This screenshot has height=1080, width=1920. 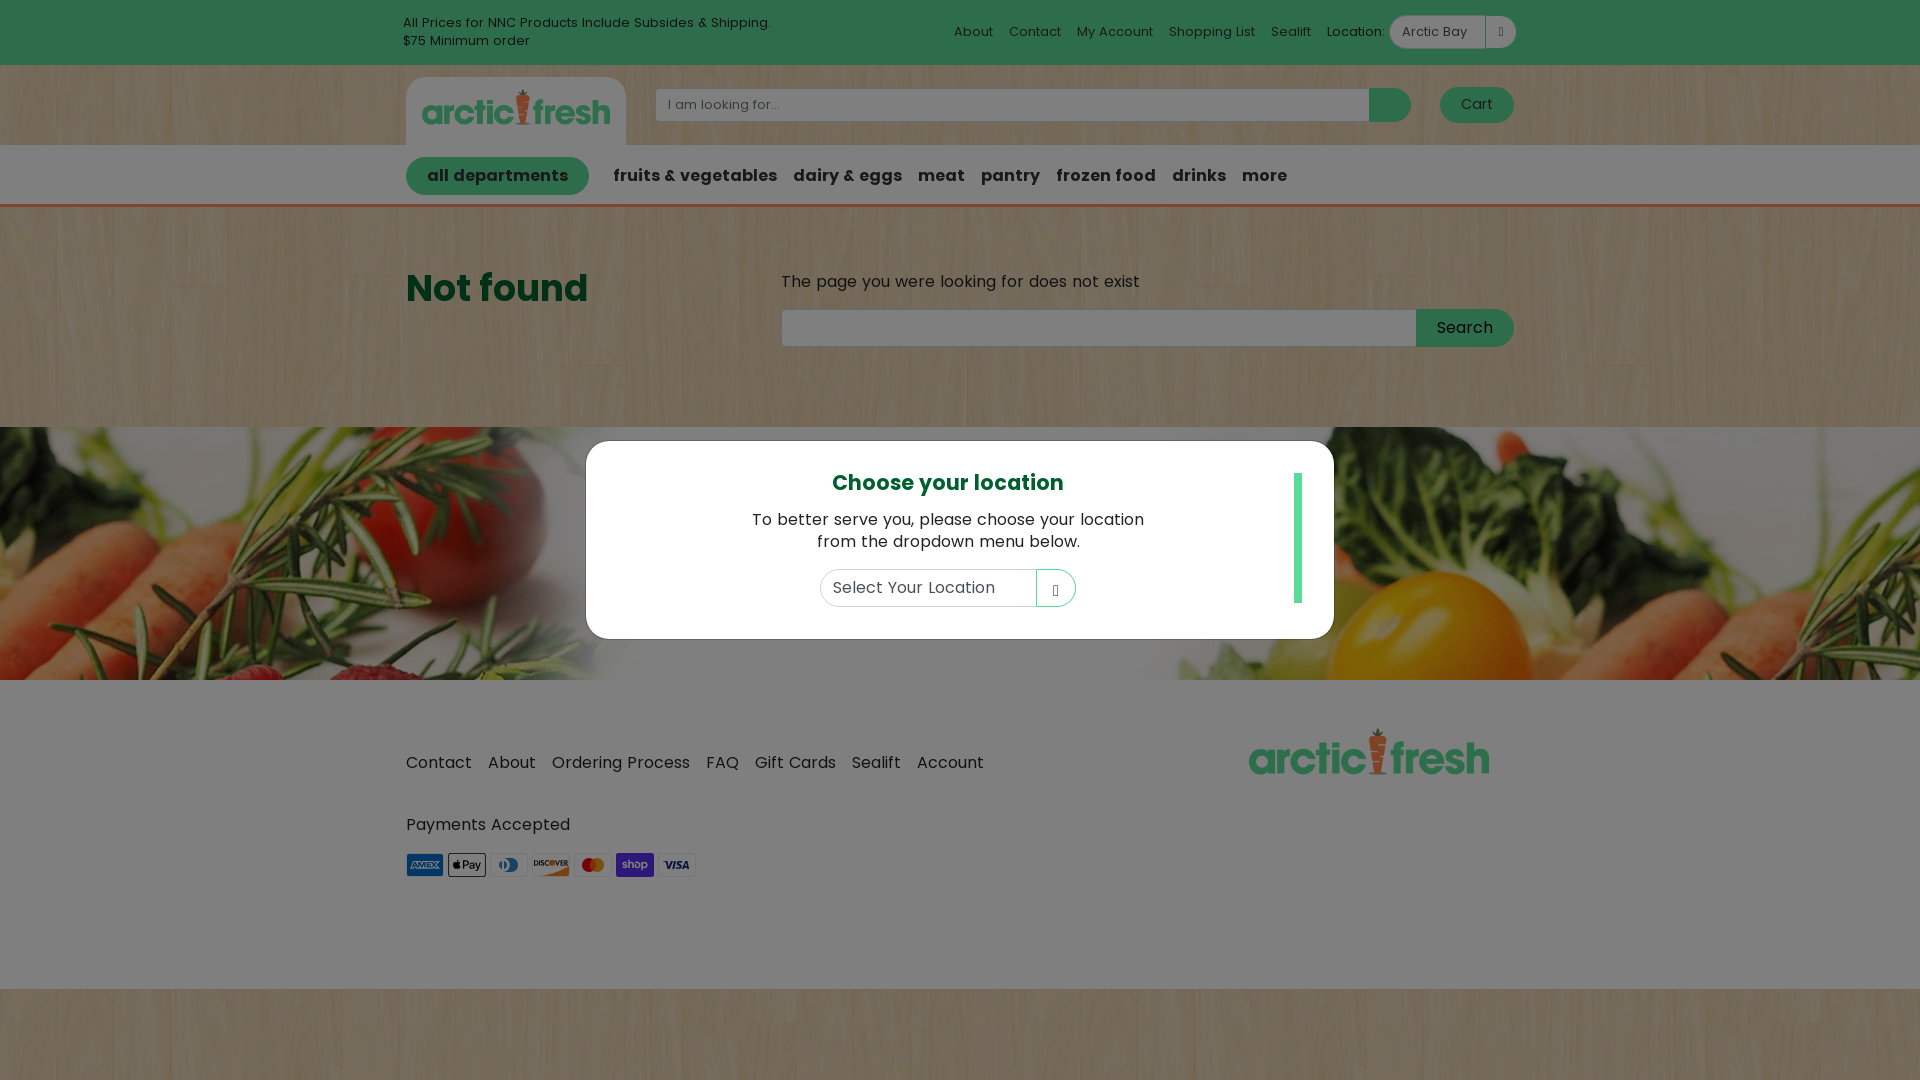 What do you see at coordinates (629, 763) in the screenshot?
I see `Ordering Process` at bounding box center [629, 763].